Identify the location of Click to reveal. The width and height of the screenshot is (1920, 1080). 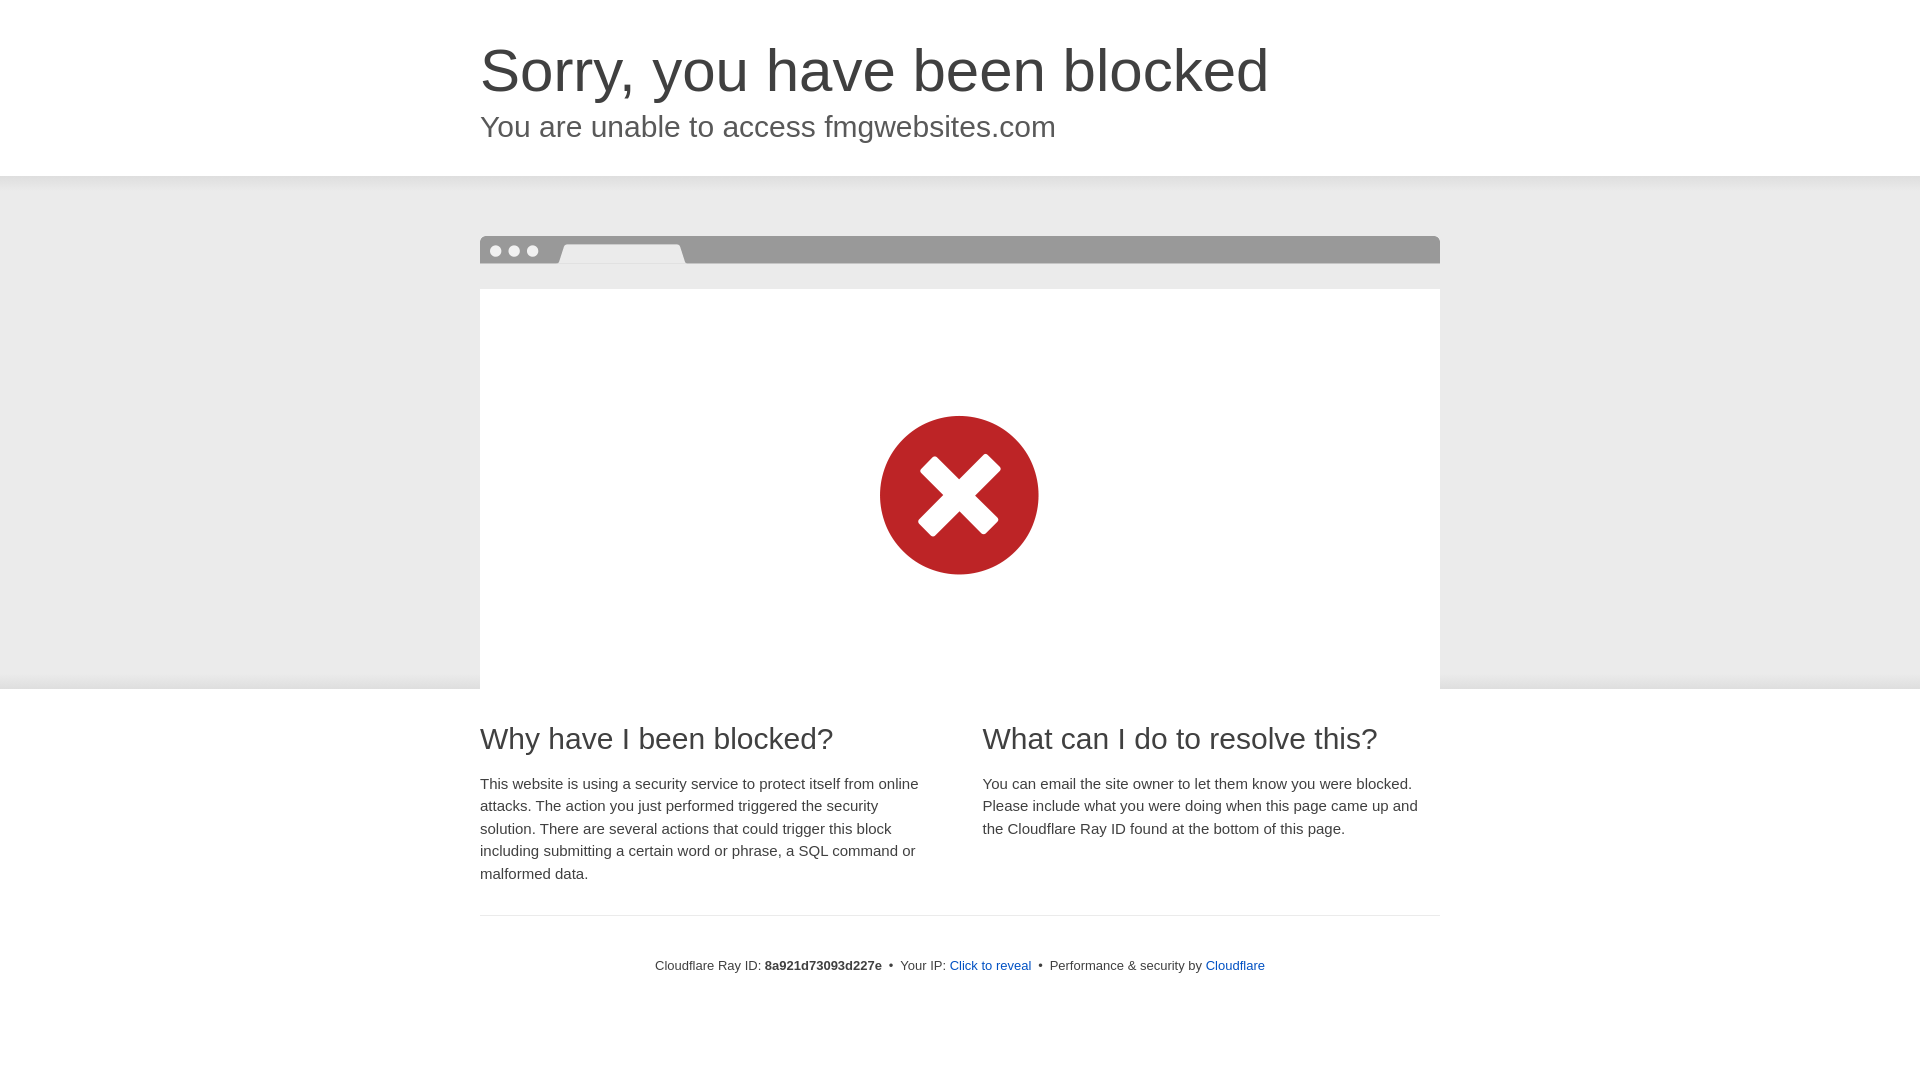
(991, 966).